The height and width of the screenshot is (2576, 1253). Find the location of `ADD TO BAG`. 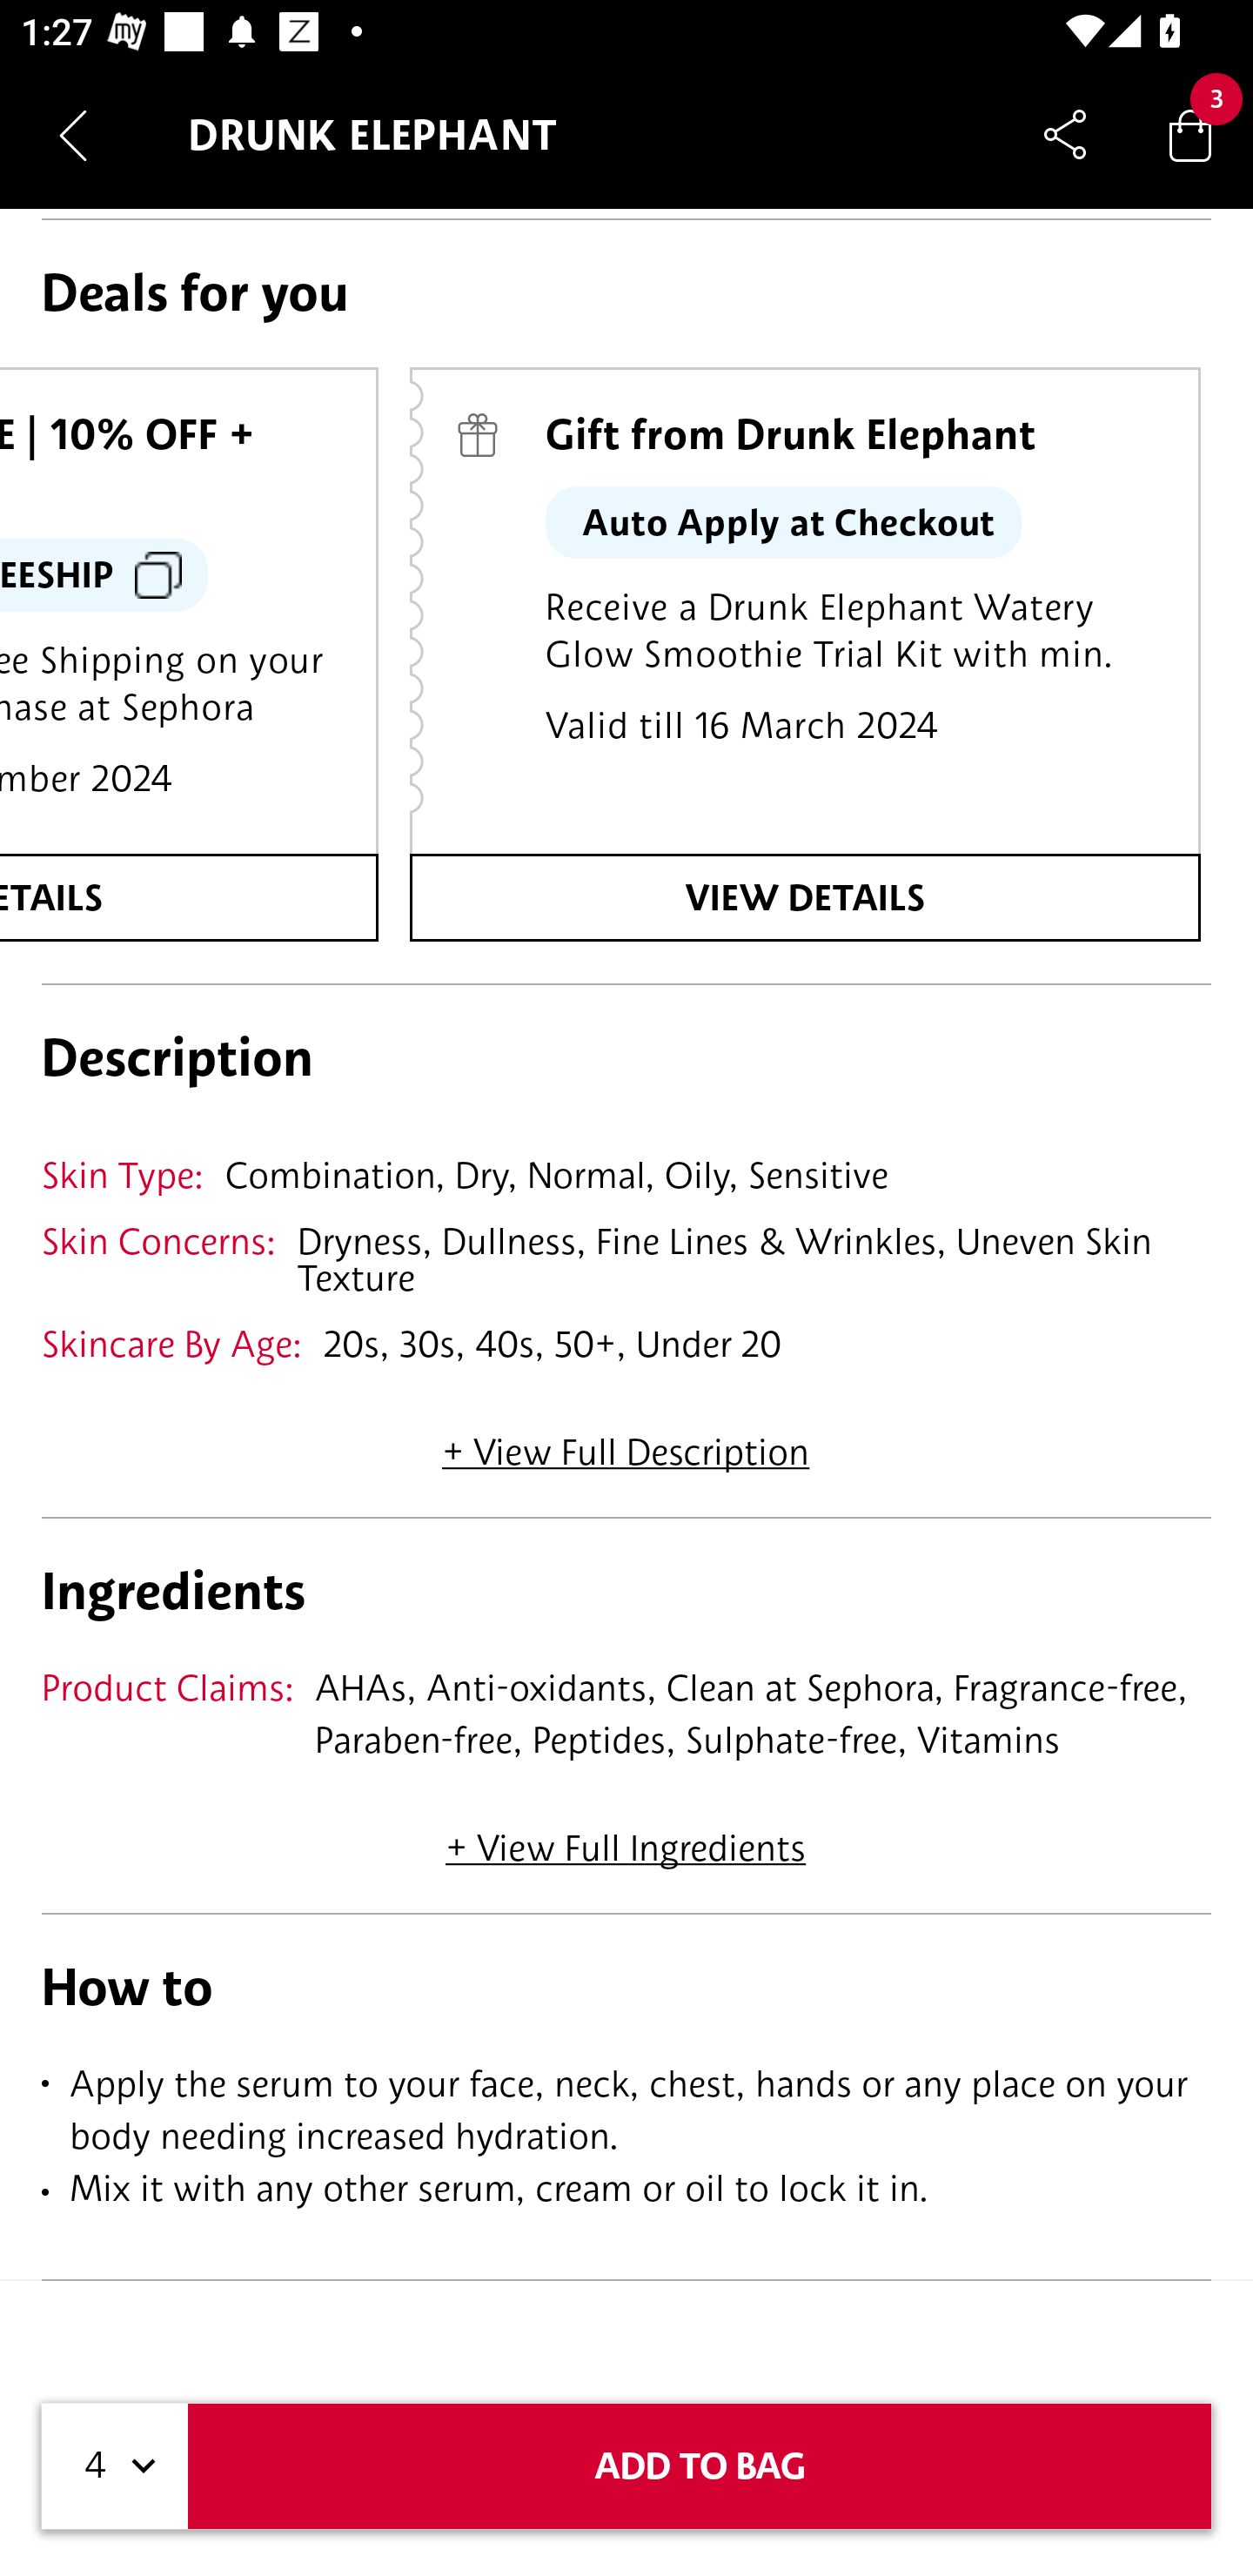

ADD TO BAG is located at coordinates (700, 2466).